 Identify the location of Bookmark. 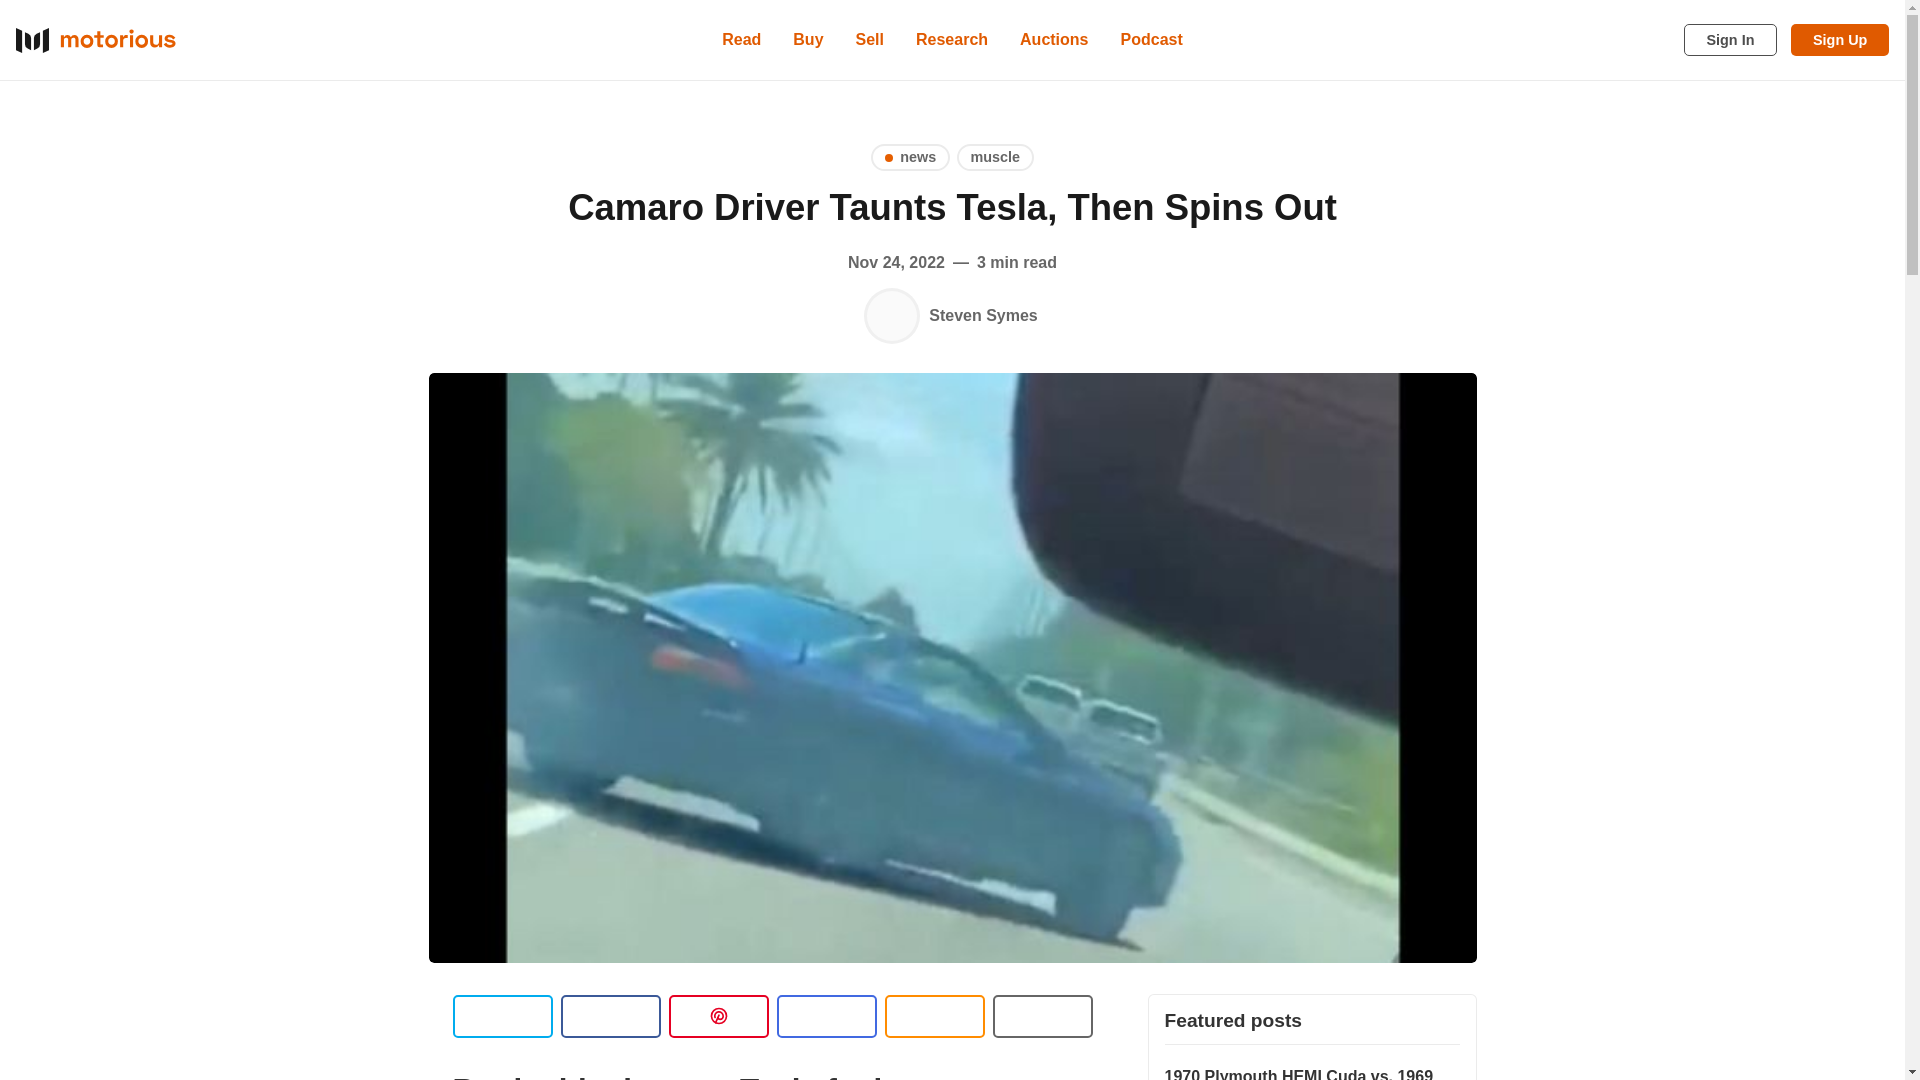
(1042, 1016).